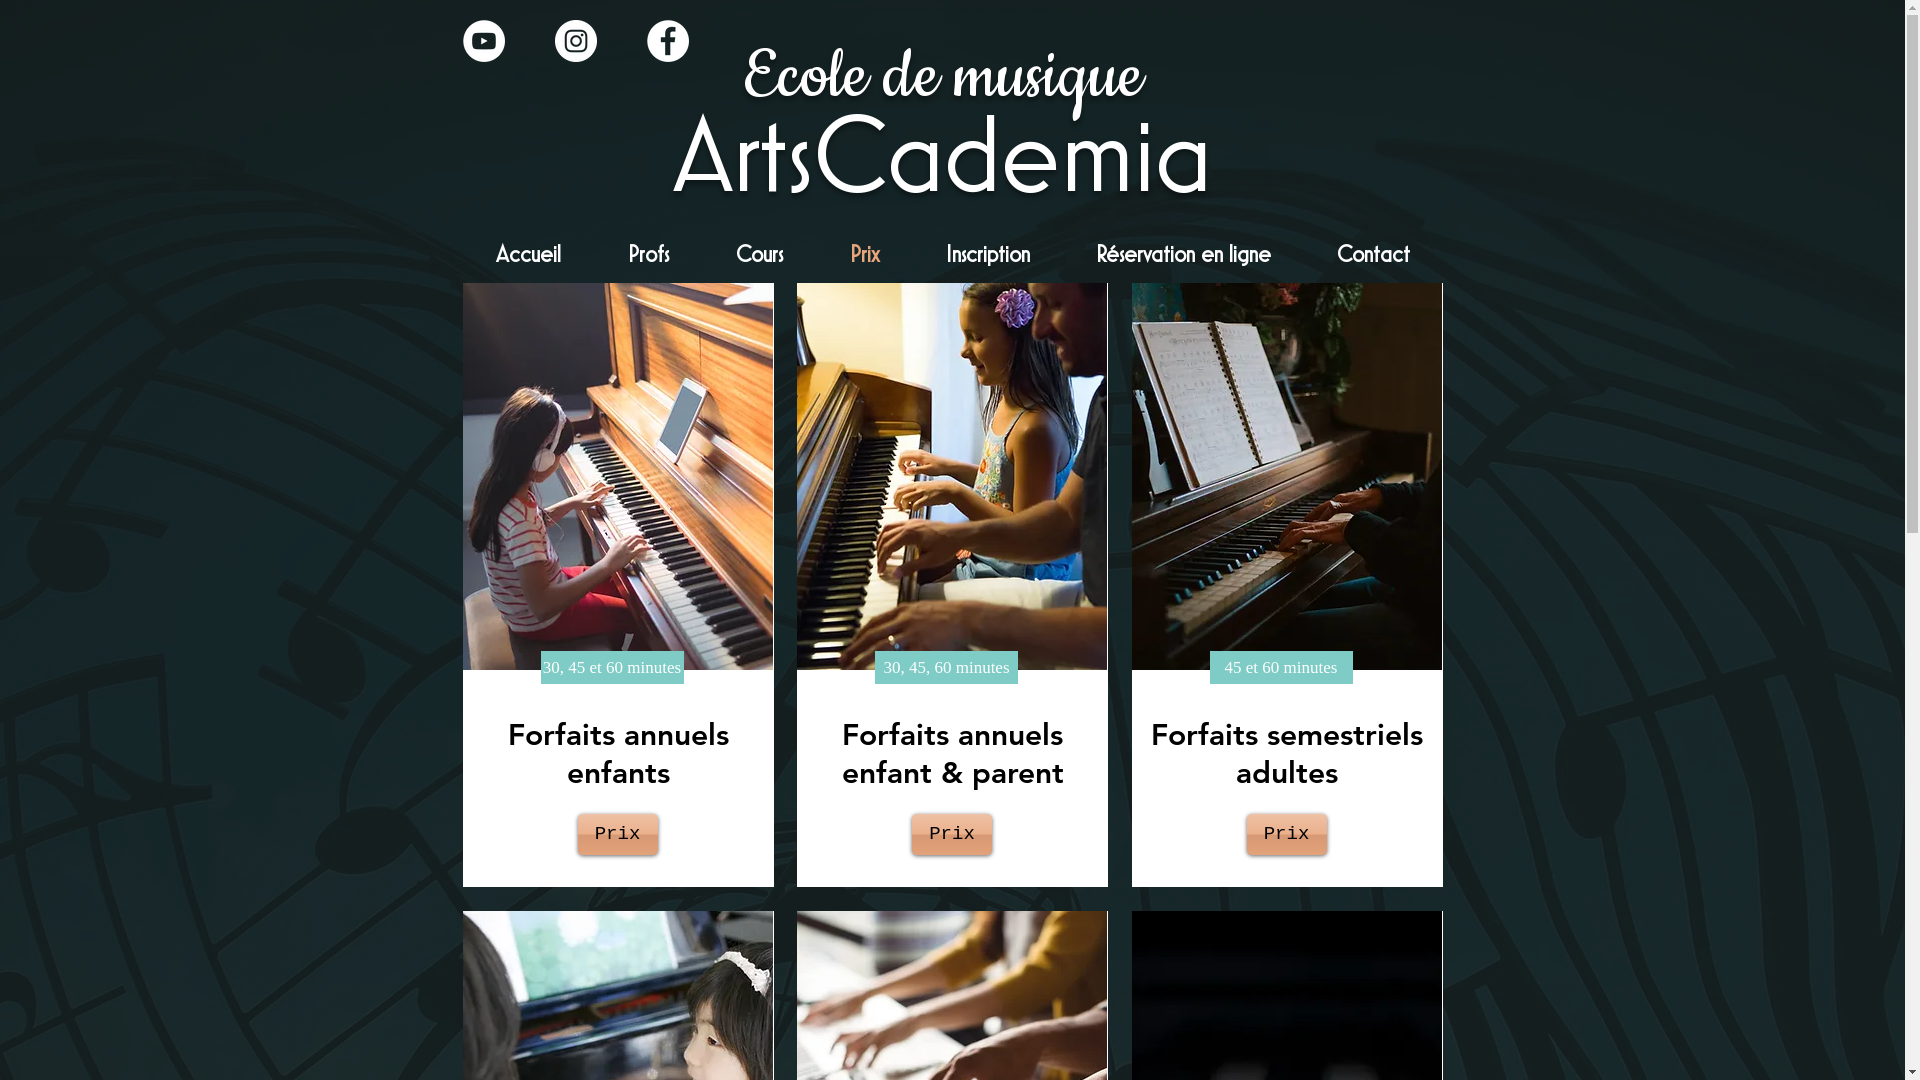 The height and width of the screenshot is (1080, 1920). What do you see at coordinates (612, 668) in the screenshot?
I see `30, 45 et 60 minutes` at bounding box center [612, 668].